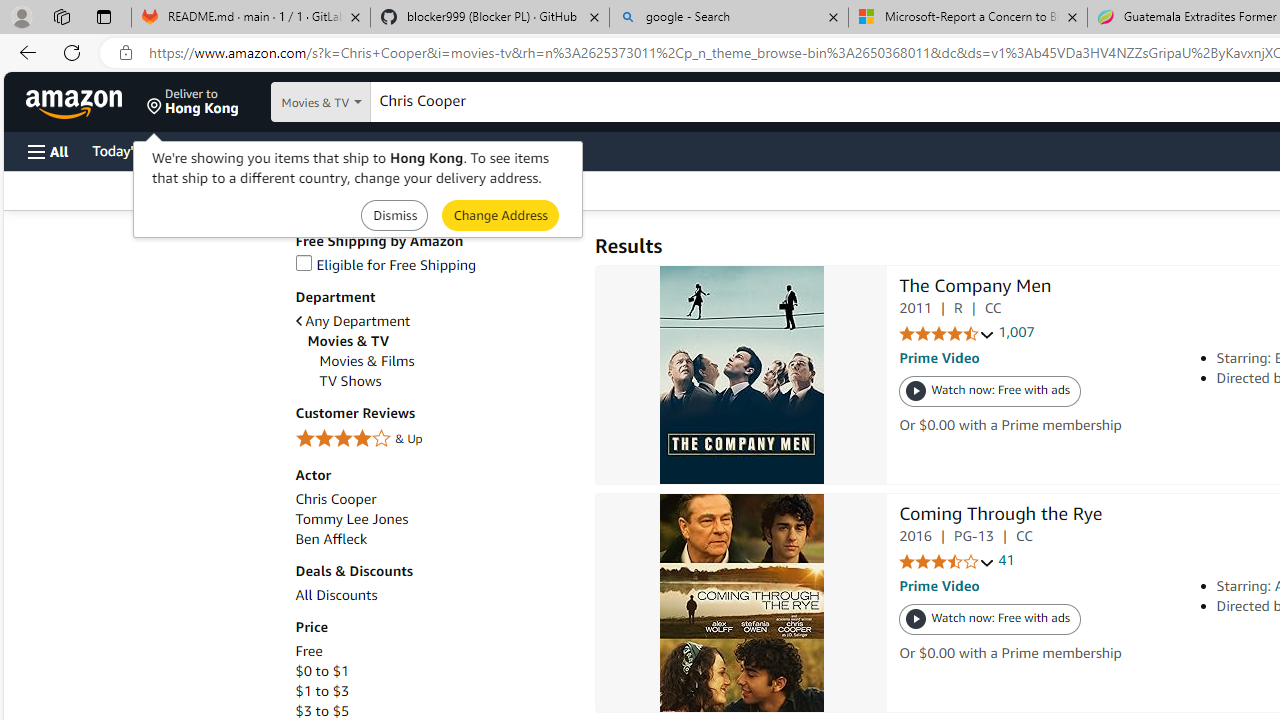 This screenshot has height=720, width=1280. Describe the element at coordinates (434, 691) in the screenshot. I see `$1 to $3` at that location.